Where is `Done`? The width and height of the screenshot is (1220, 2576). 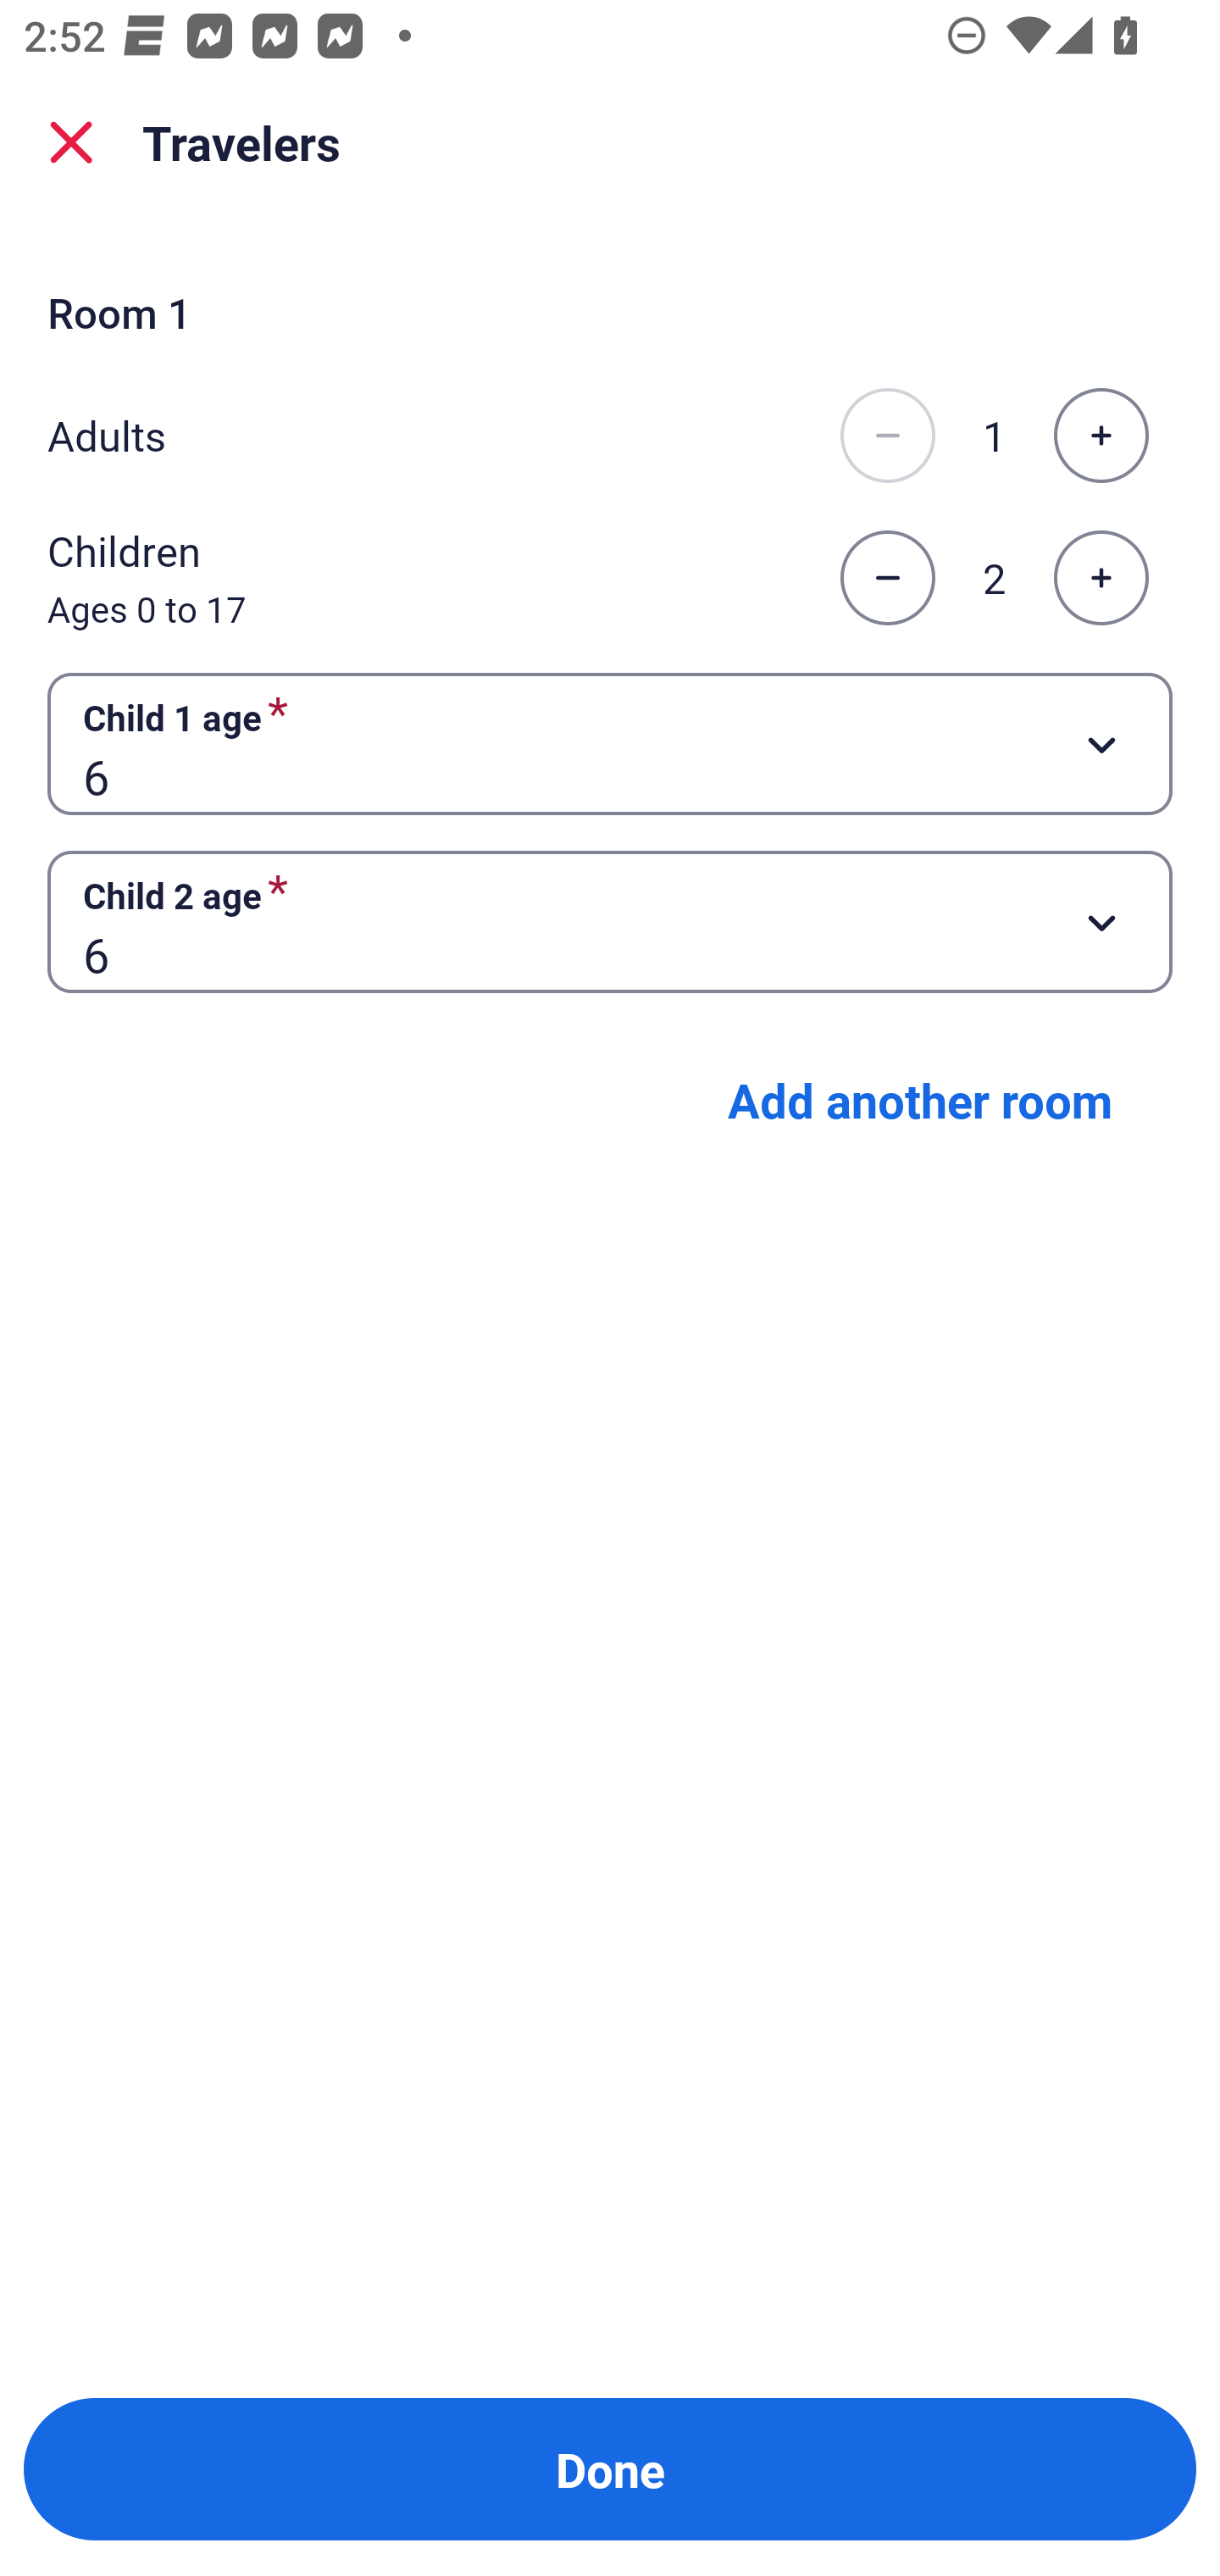
Done is located at coordinates (610, 2469).